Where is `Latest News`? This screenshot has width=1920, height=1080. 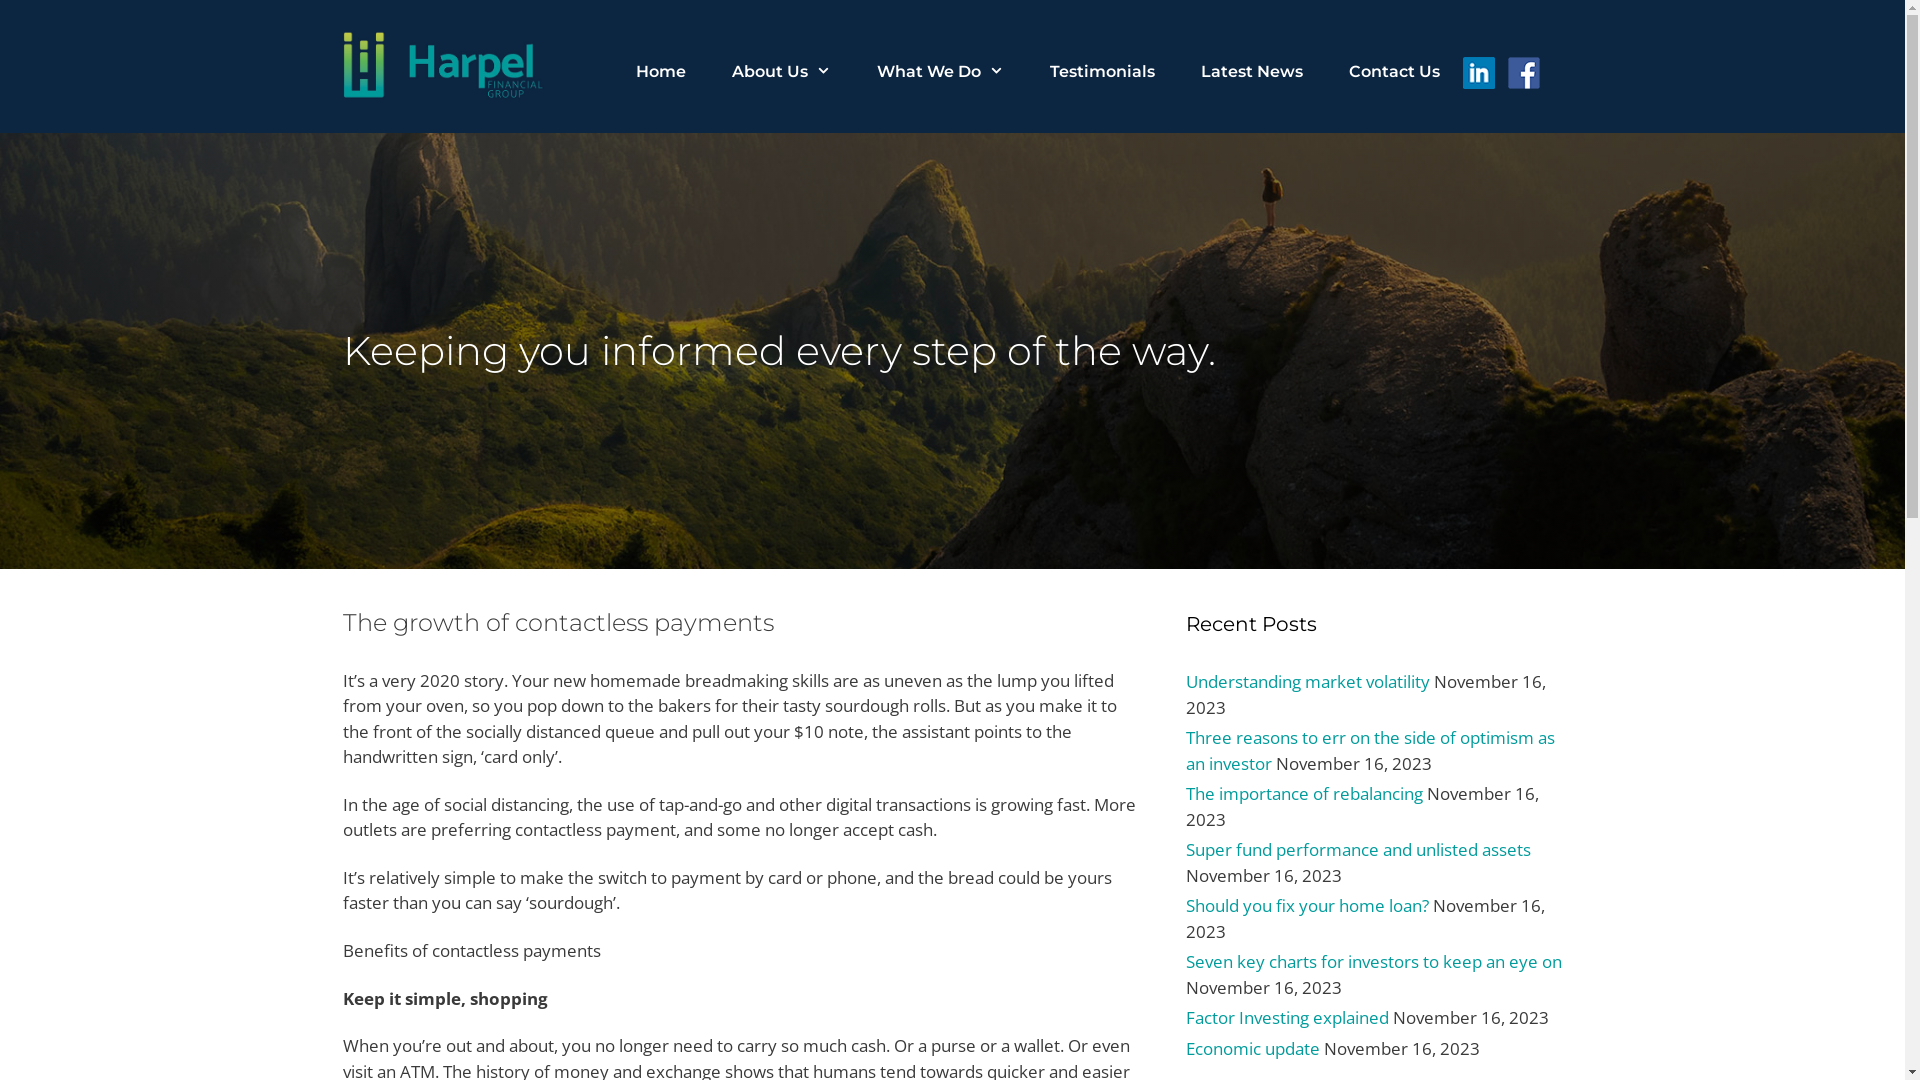 Latest News is located at coordinates (1252, 72).